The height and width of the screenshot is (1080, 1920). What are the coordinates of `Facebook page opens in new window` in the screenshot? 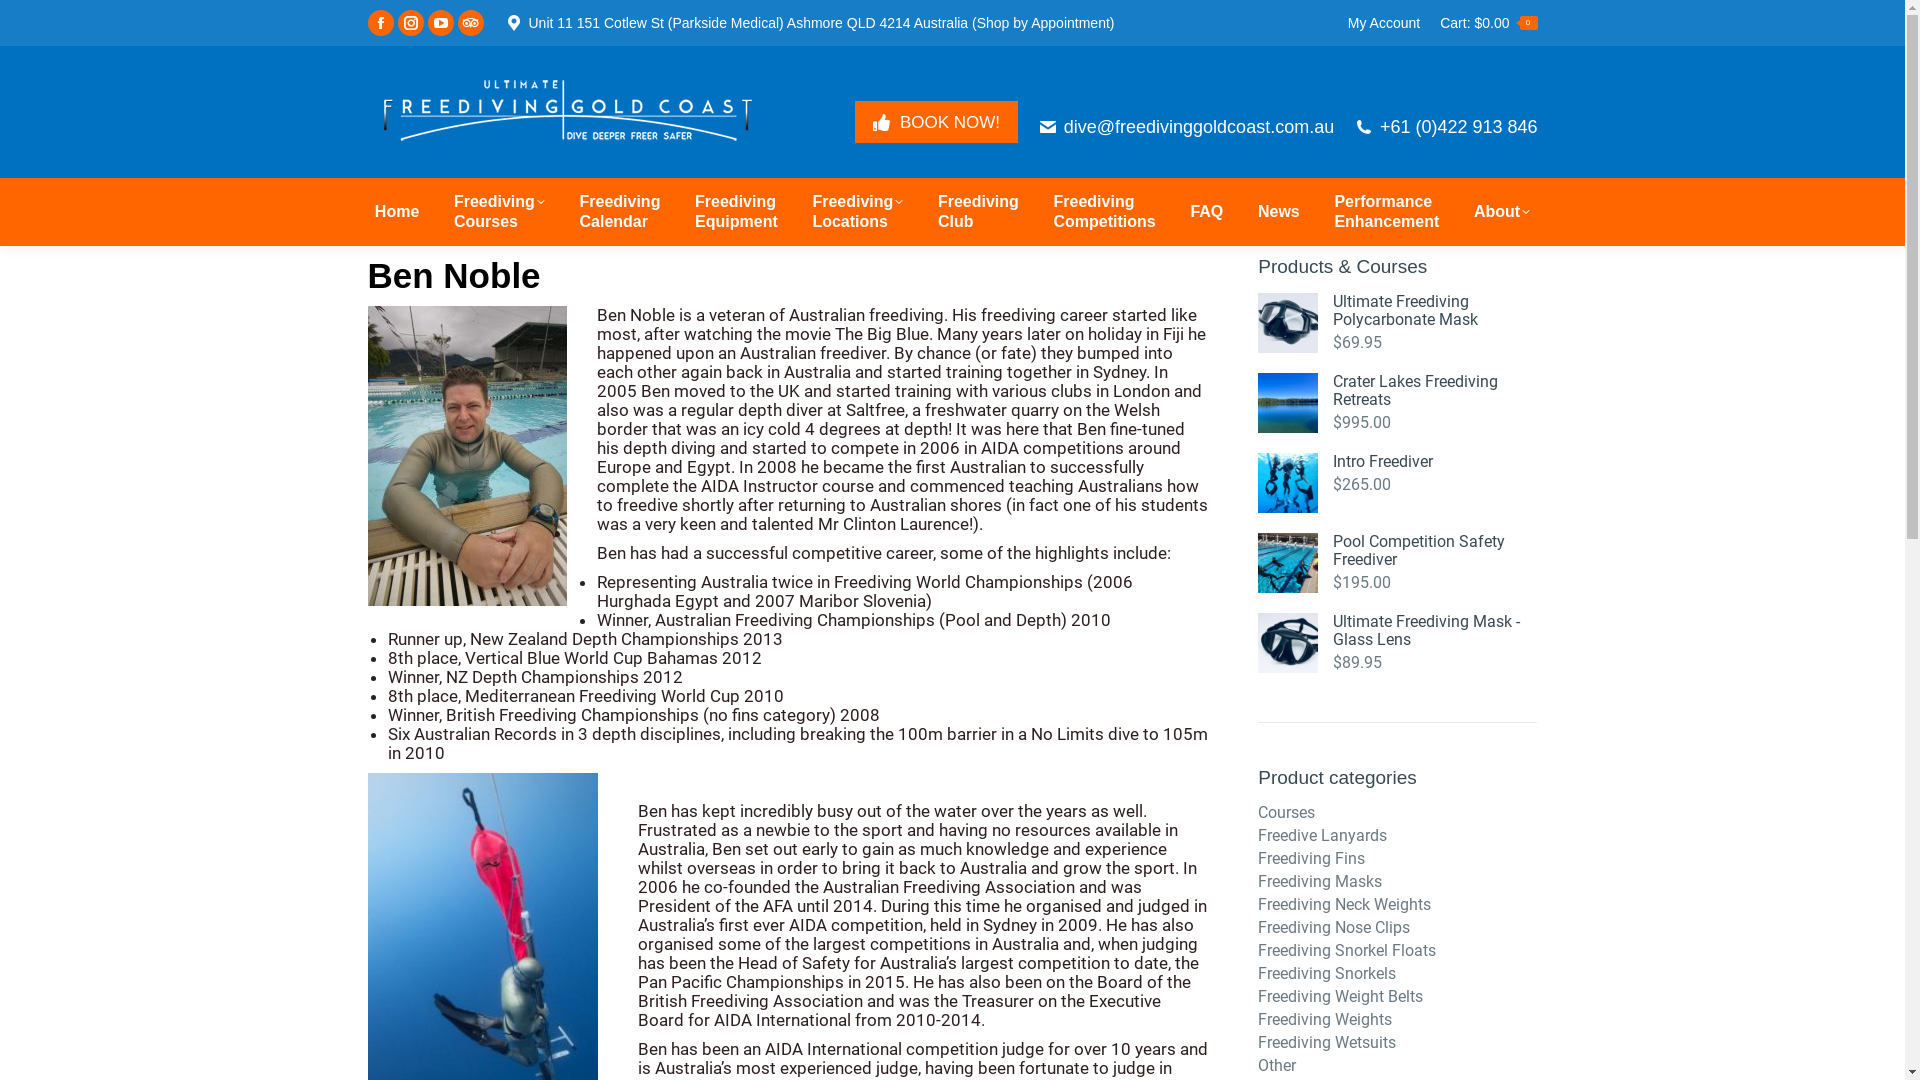 It's located at (381, 23).